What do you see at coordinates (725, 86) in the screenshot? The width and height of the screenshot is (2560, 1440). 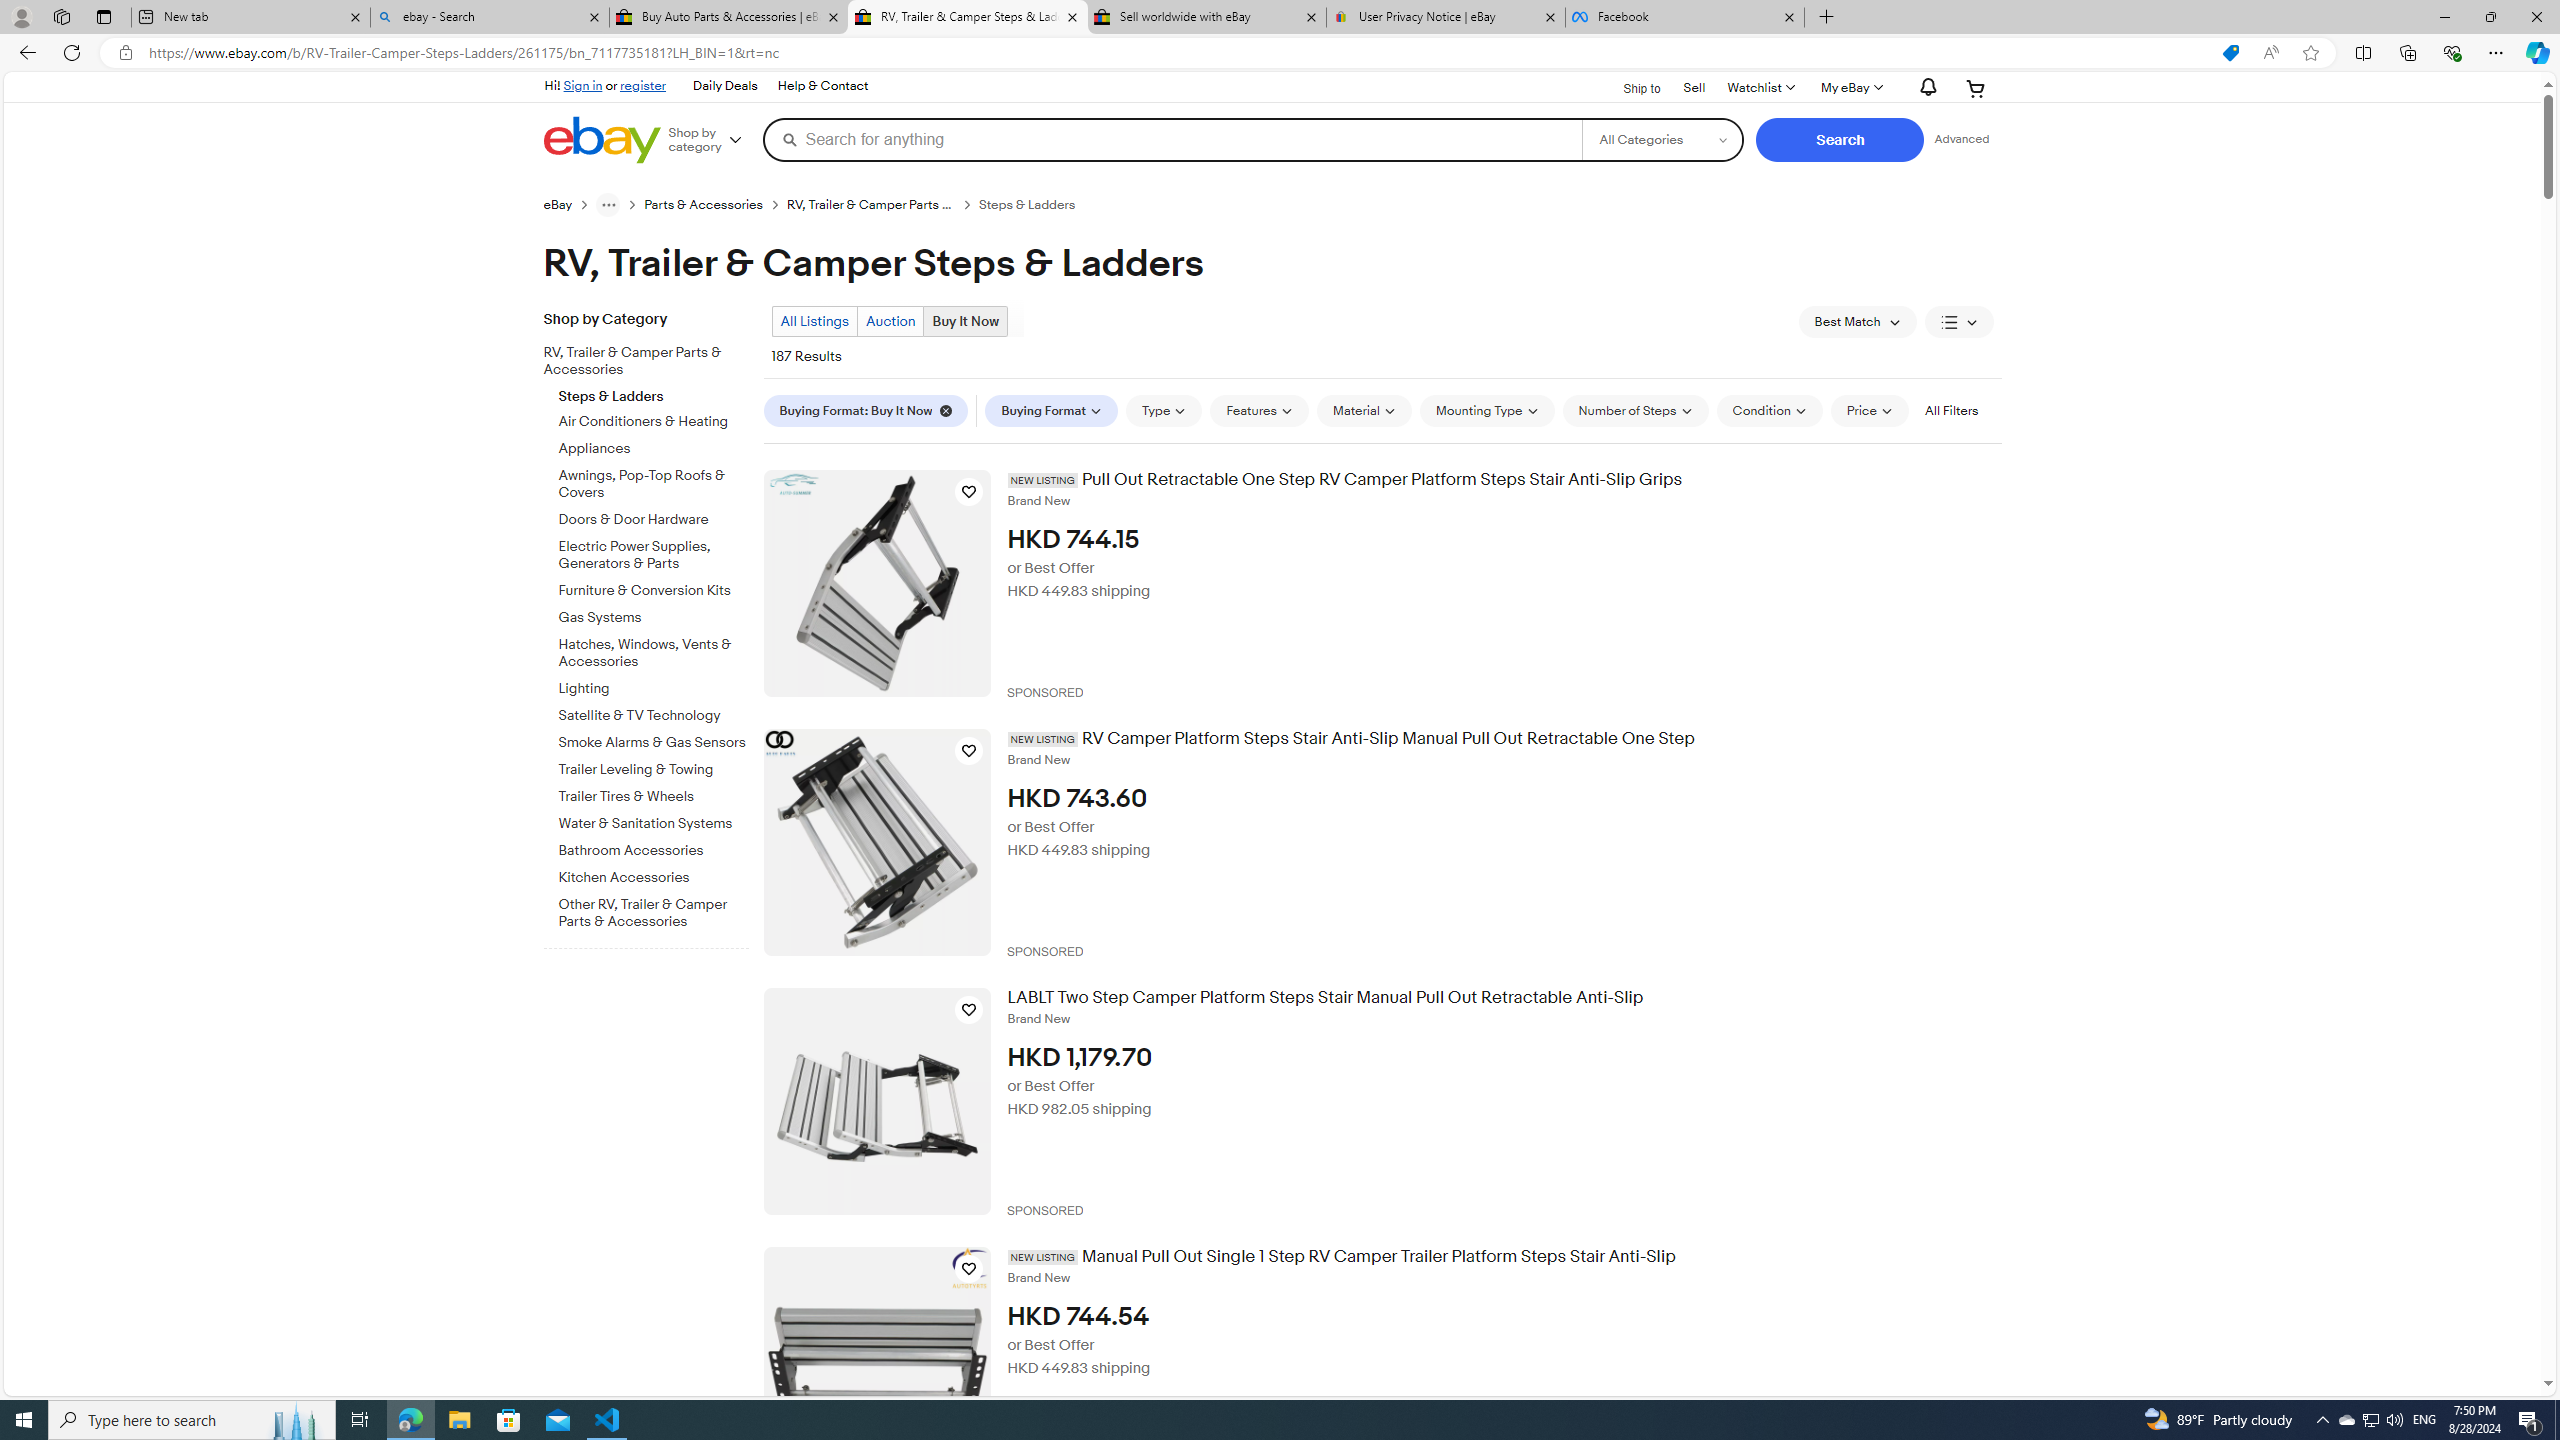 I see `Daily Deals` at bounding box center [725, 86].